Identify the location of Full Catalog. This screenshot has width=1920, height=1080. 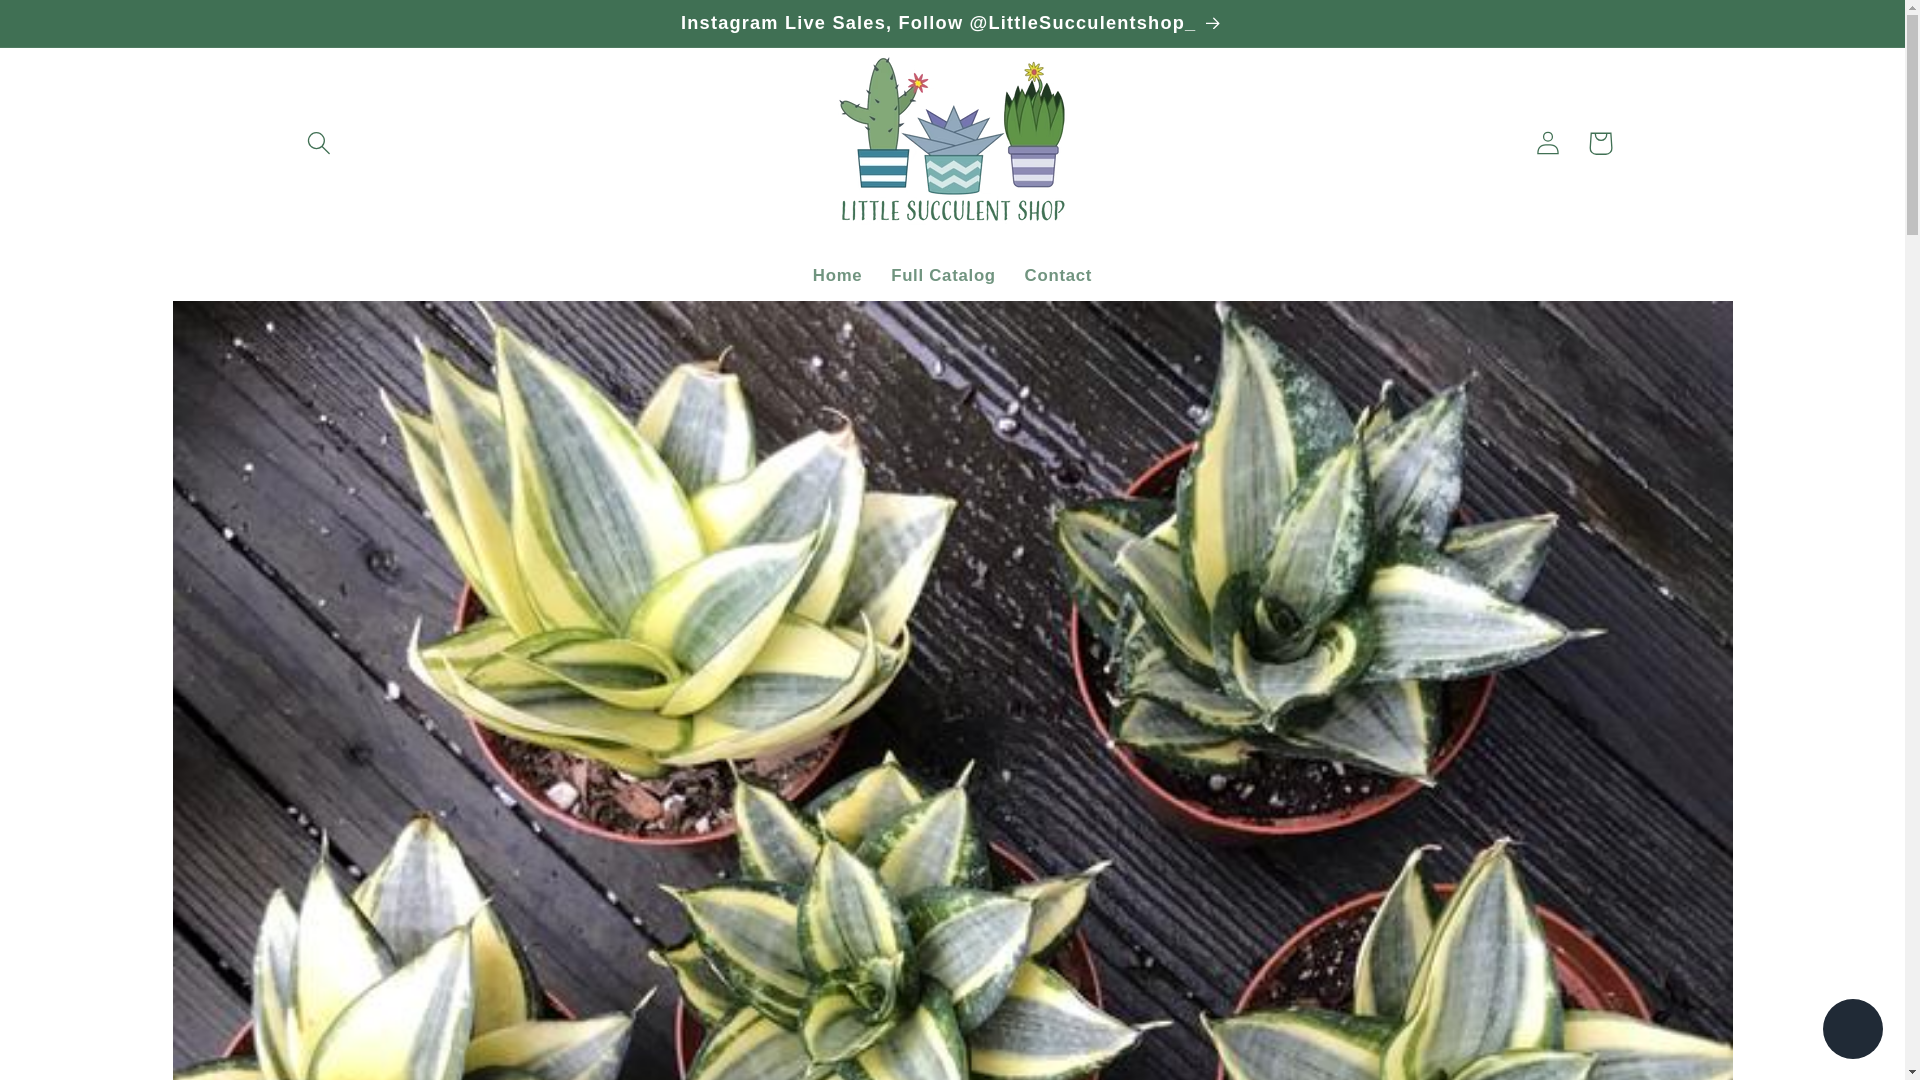
(943, 276).